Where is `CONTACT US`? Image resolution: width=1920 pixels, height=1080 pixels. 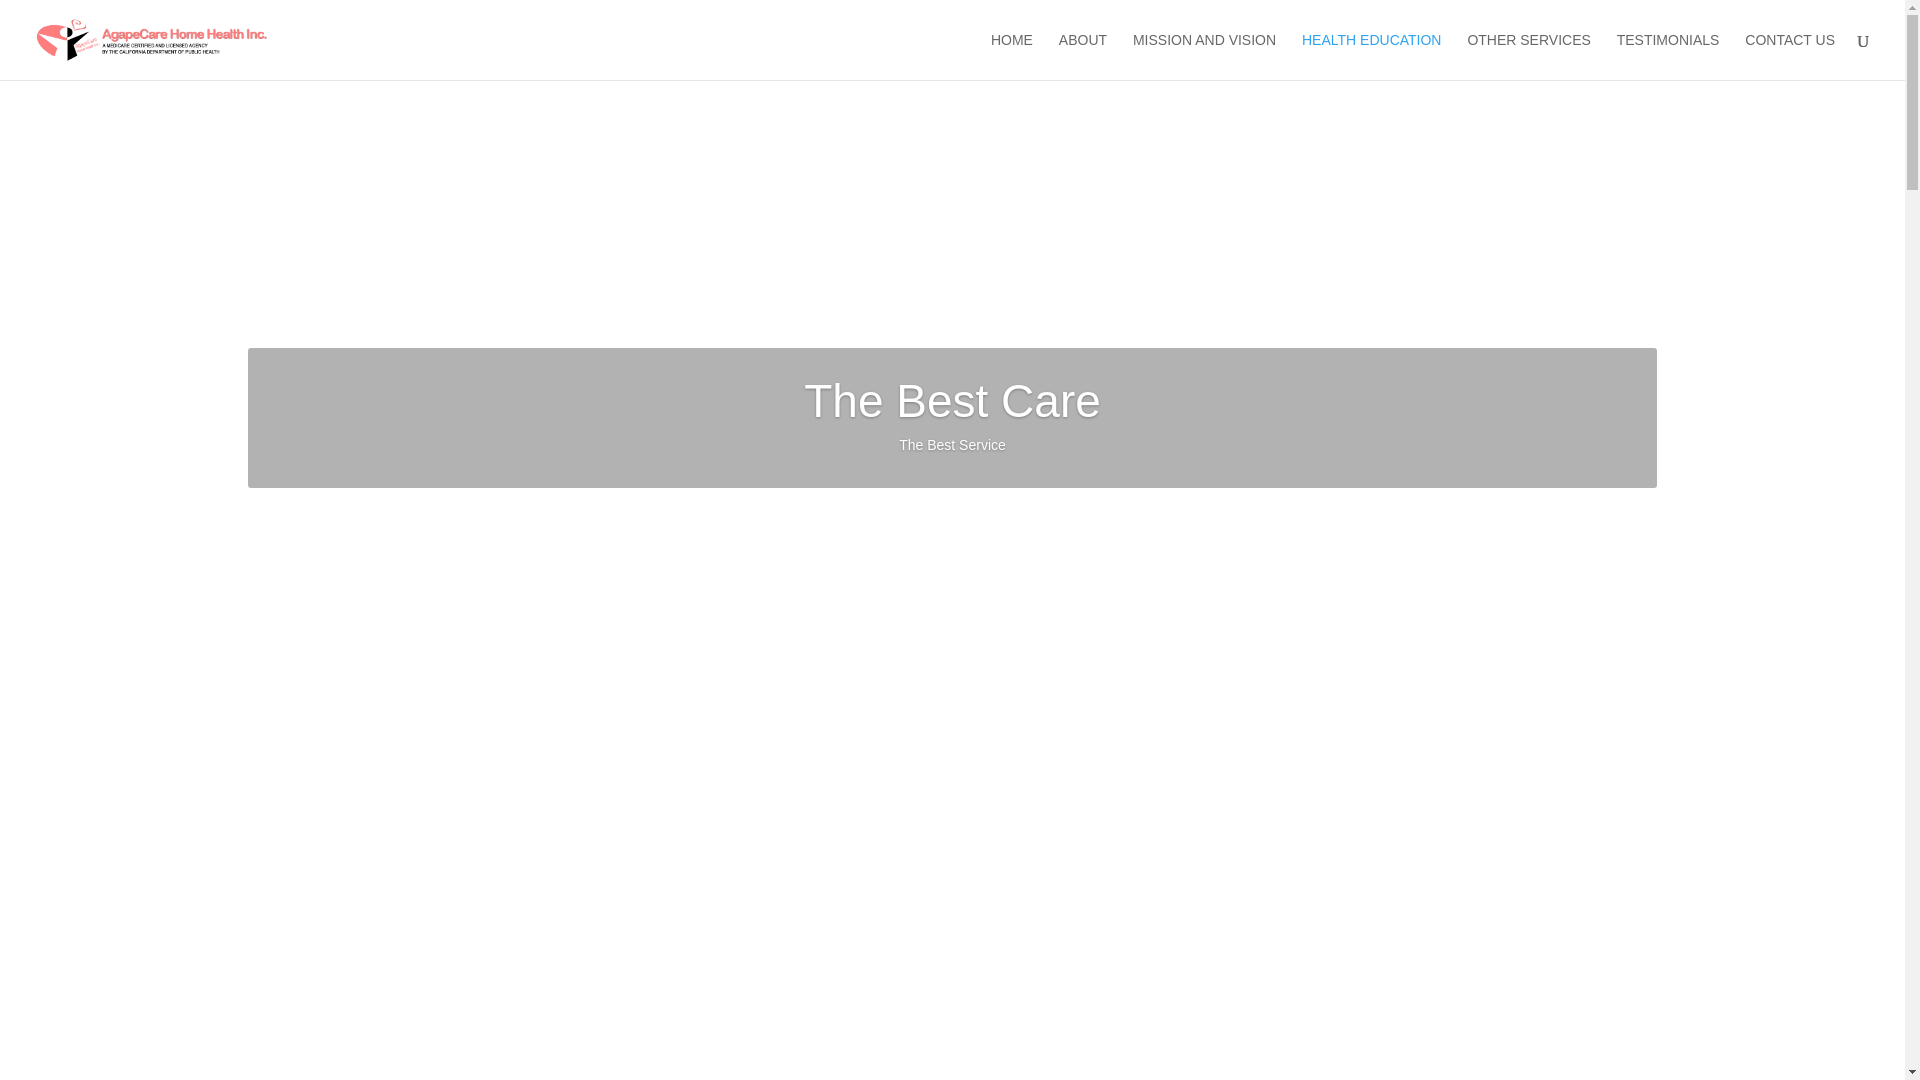 CONTACT US is located at coordinates (1790, 56).